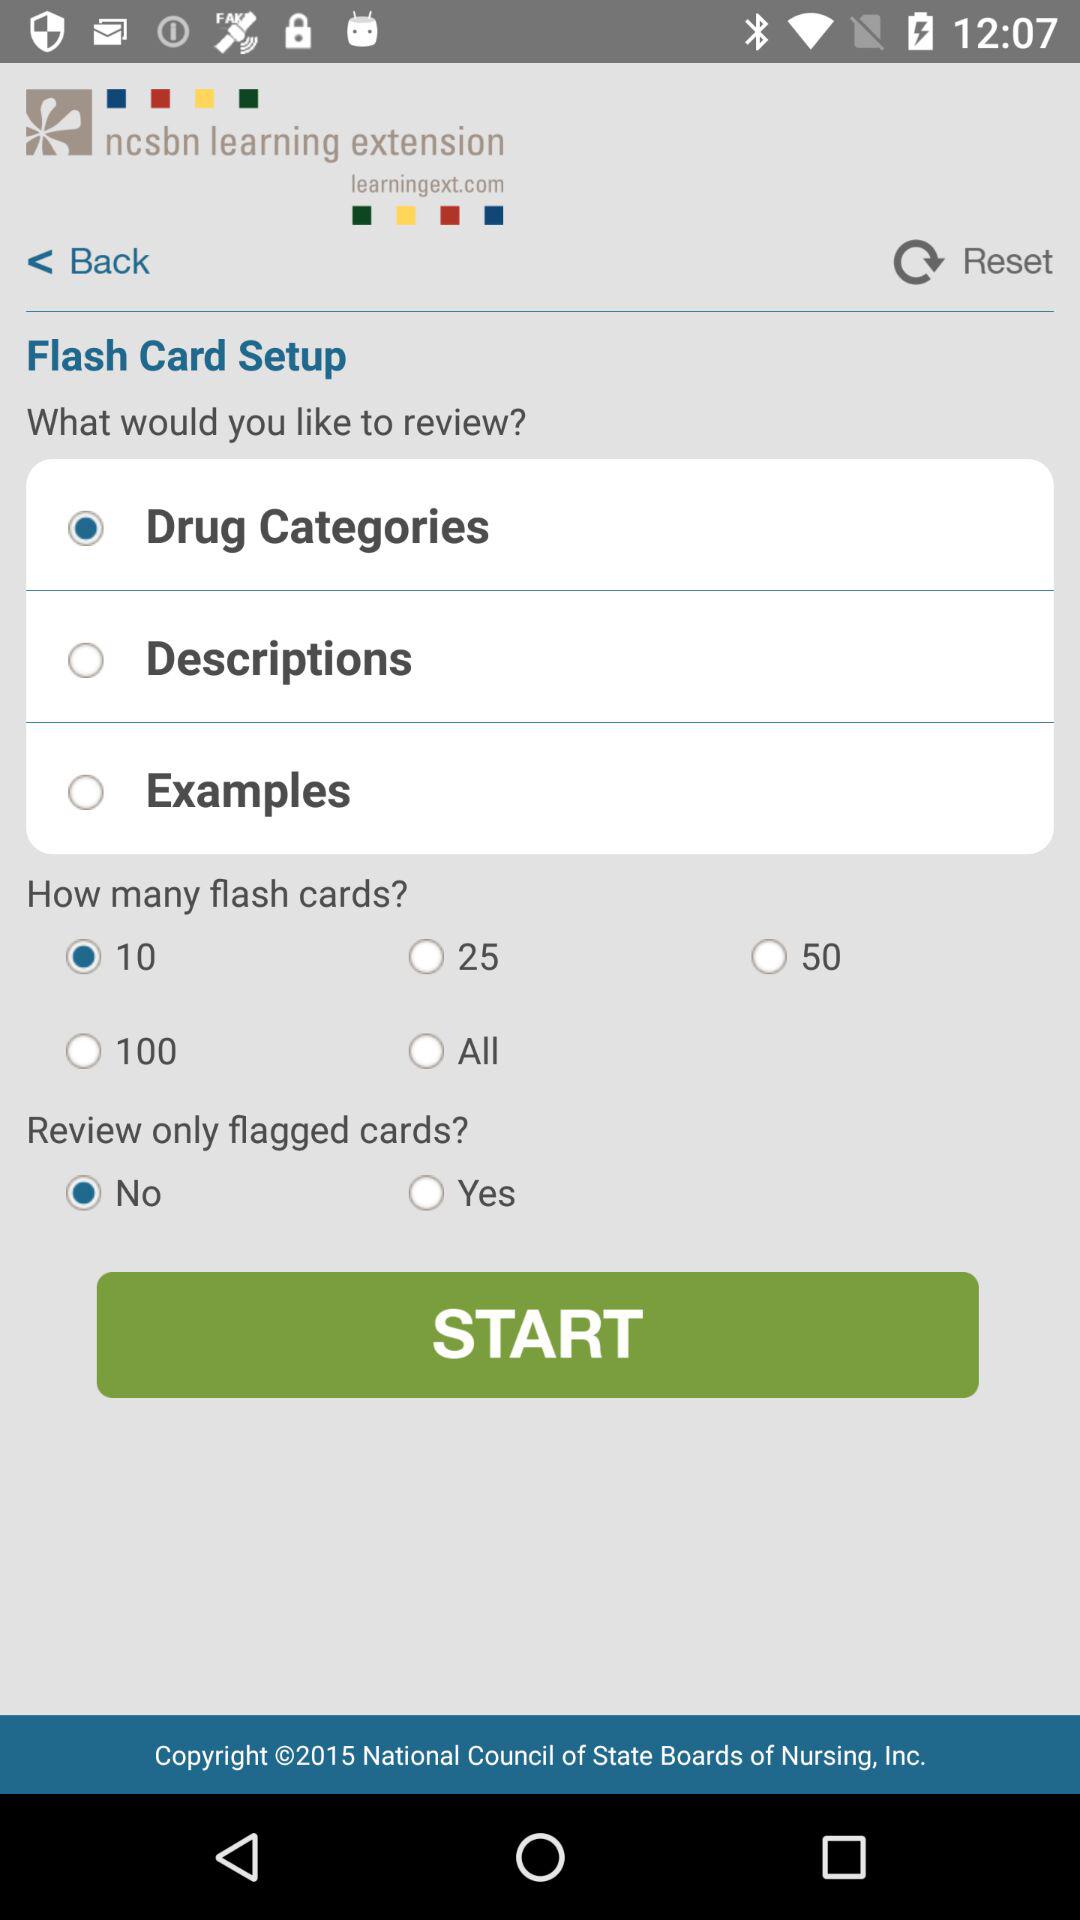 The height and width of the screenshot is (1920, 1080). Describe the element at coordinates (973, 262) in the screenshot. I see `reset page` at that location.